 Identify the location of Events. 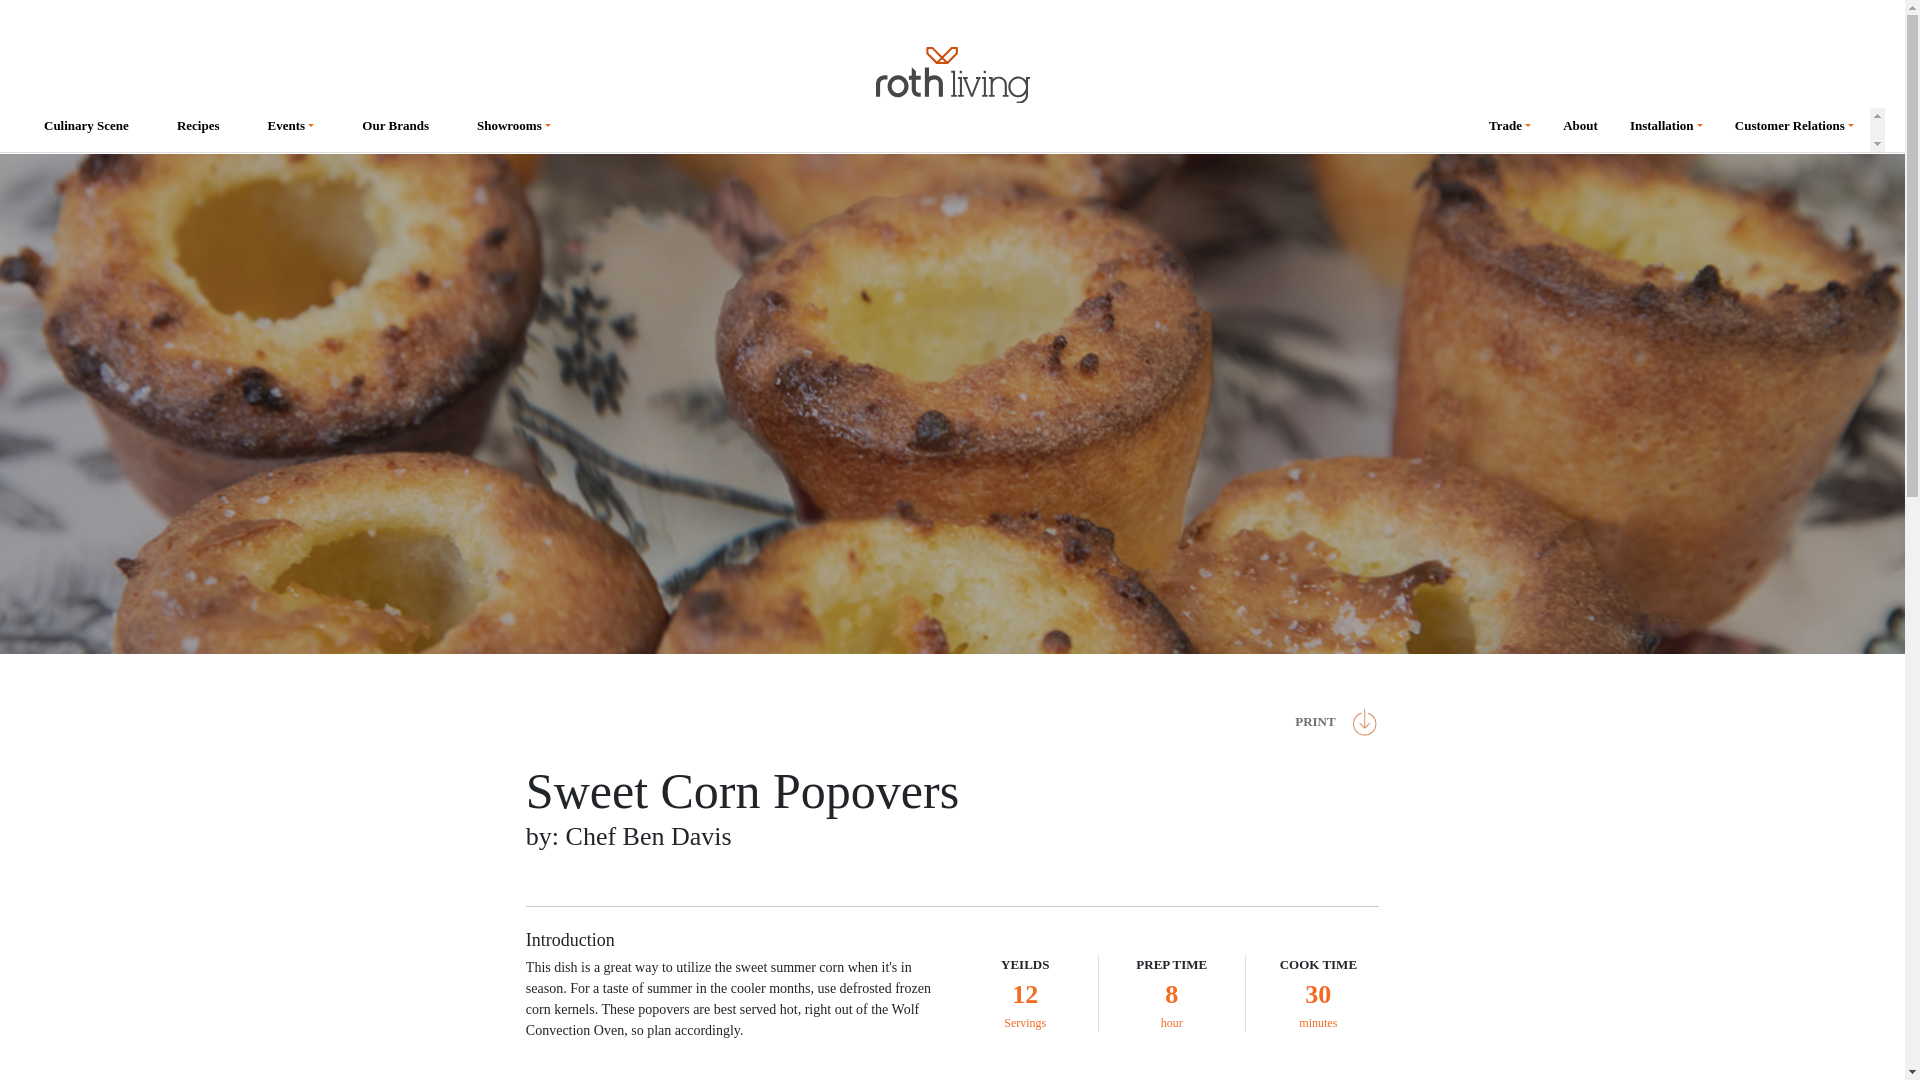
(290, 130).